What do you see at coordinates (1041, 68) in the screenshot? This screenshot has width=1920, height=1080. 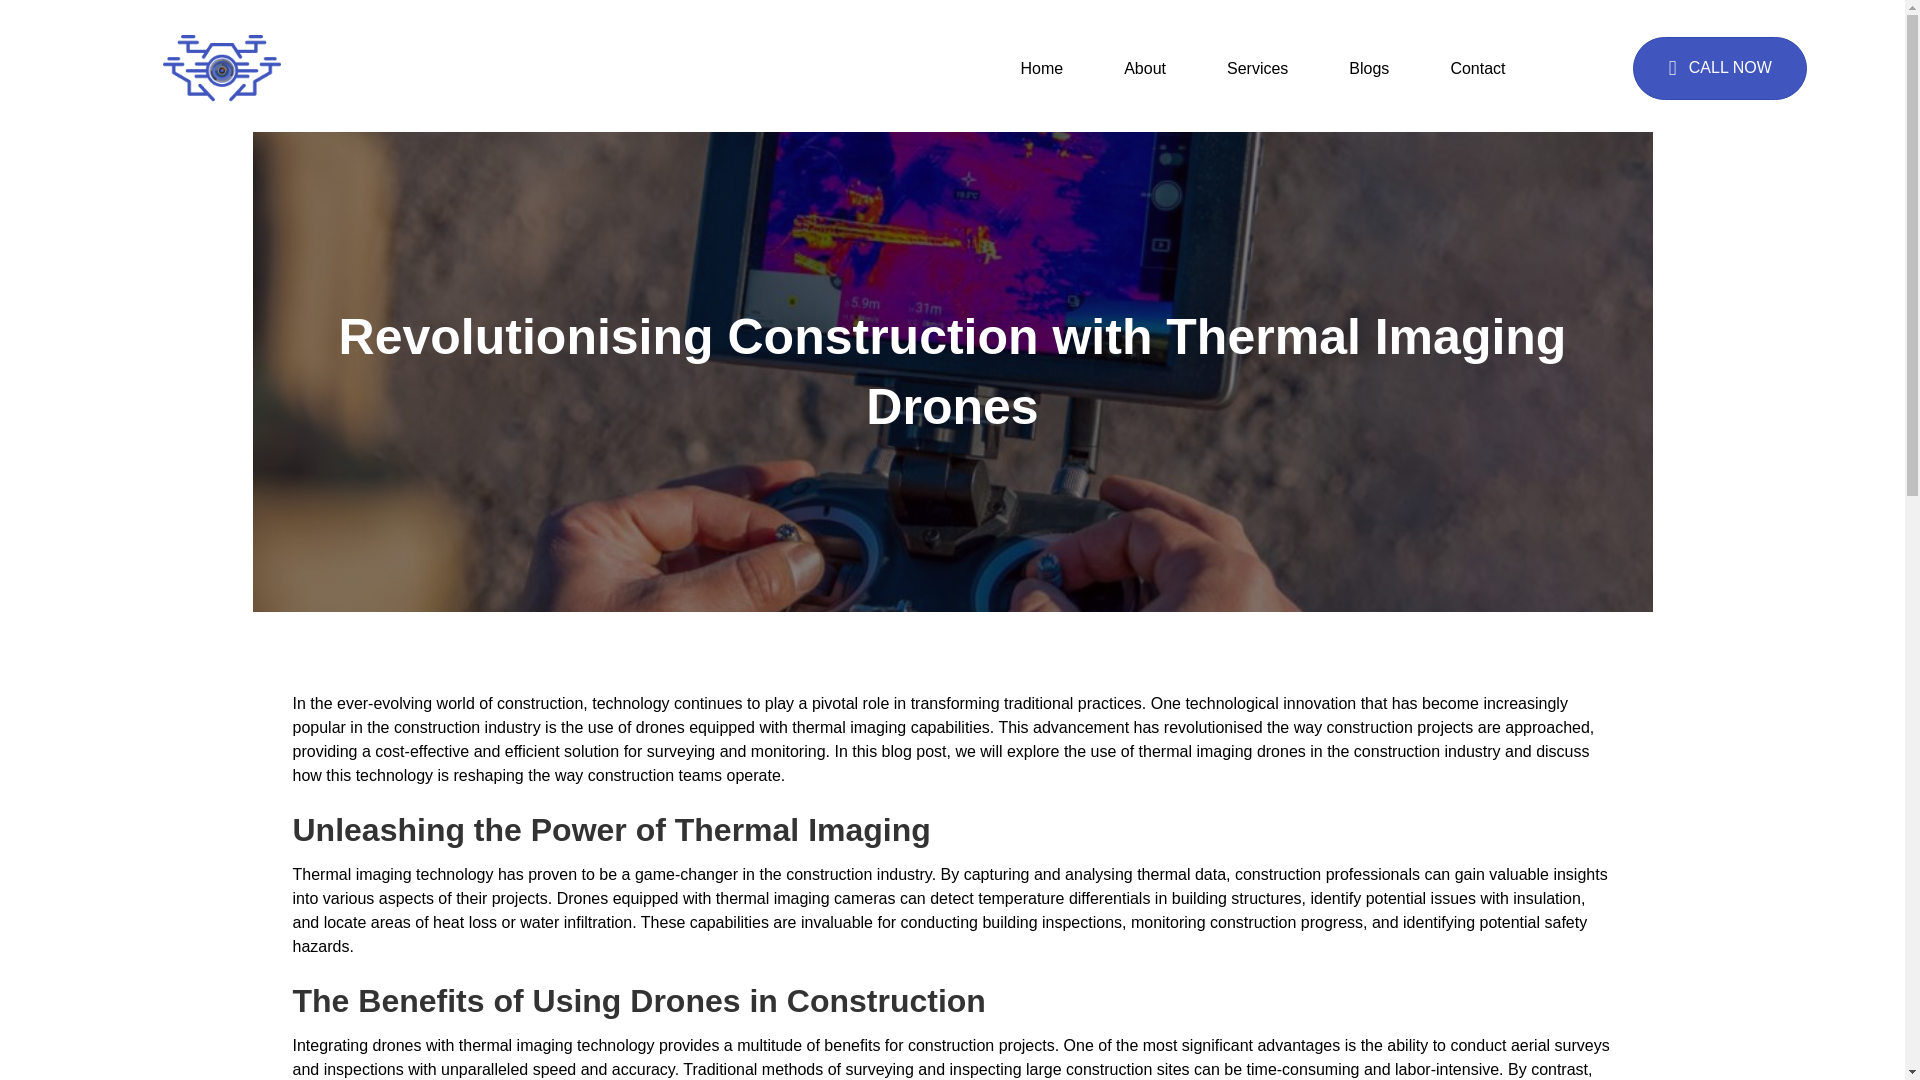 I see `Home` at bounding box center [1041, 68].